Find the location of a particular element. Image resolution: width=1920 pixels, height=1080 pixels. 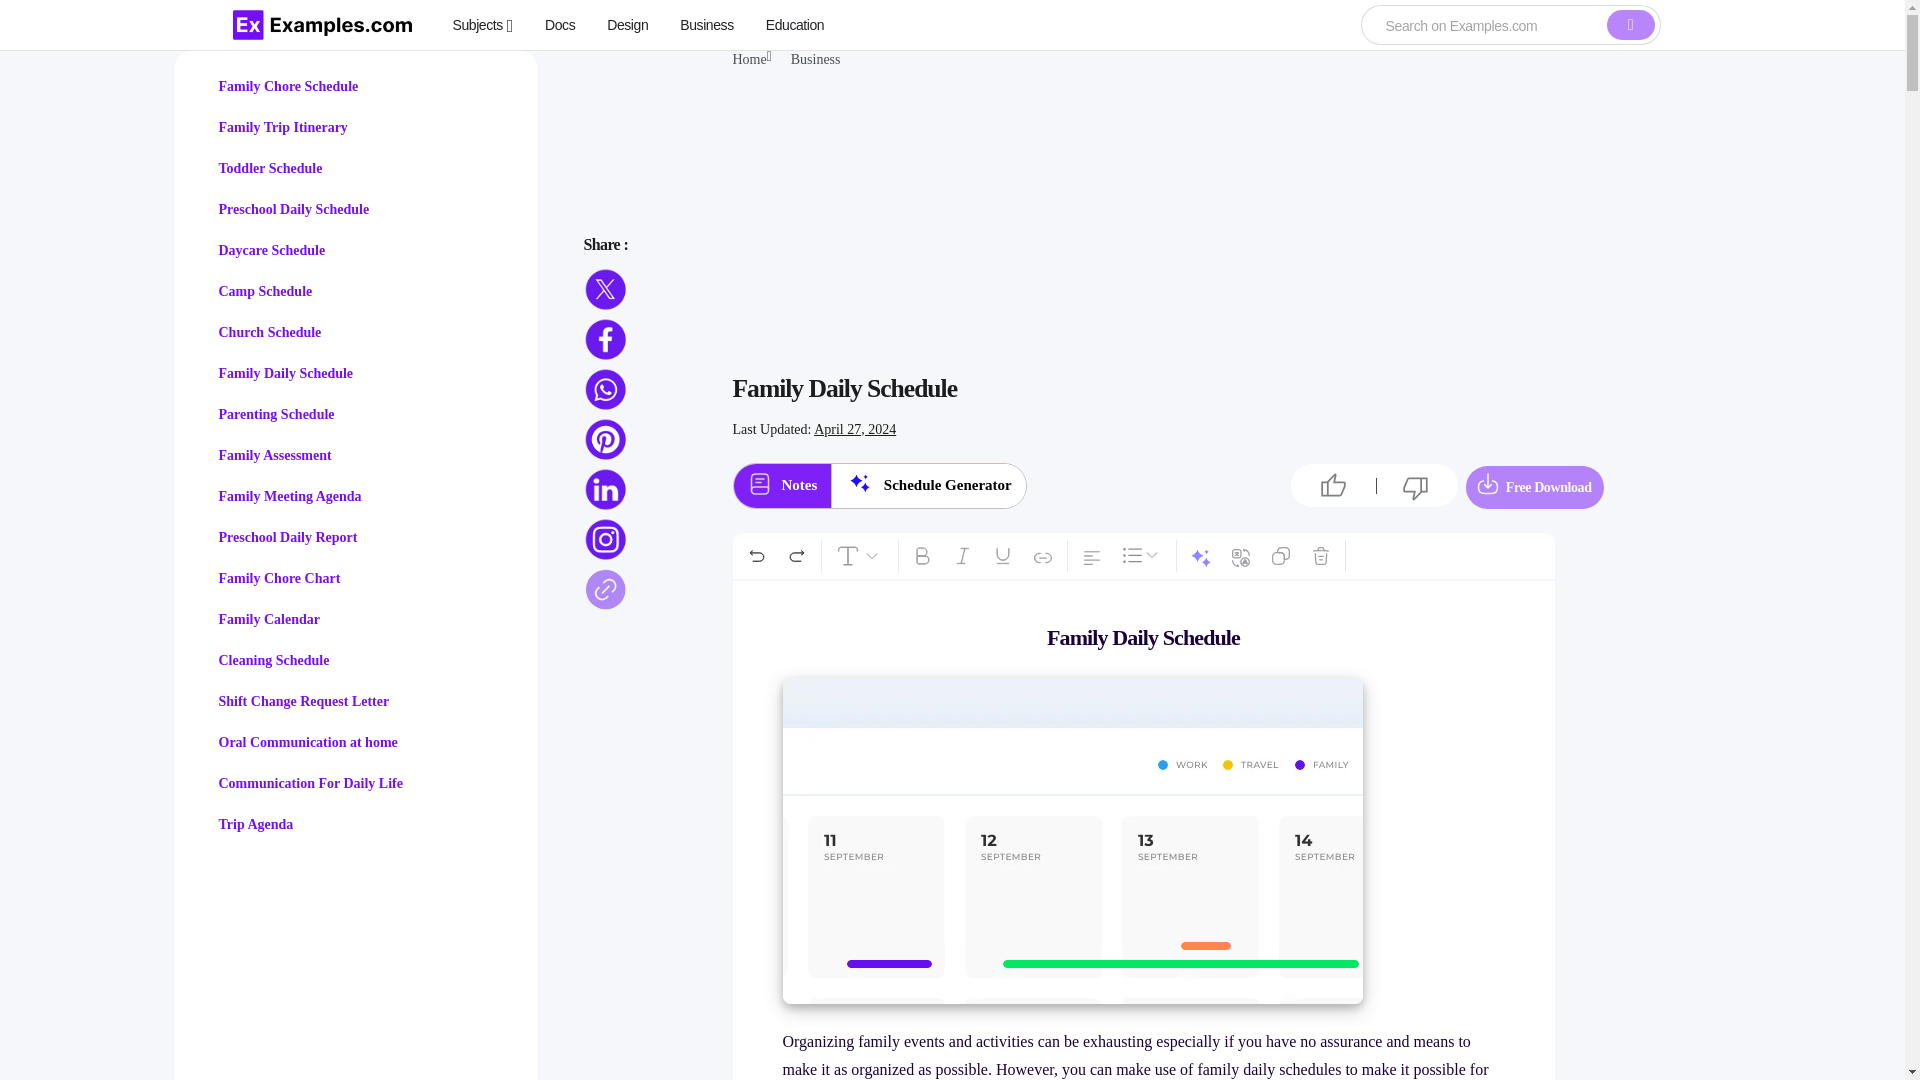

like is located at coordinates (1333, 486).